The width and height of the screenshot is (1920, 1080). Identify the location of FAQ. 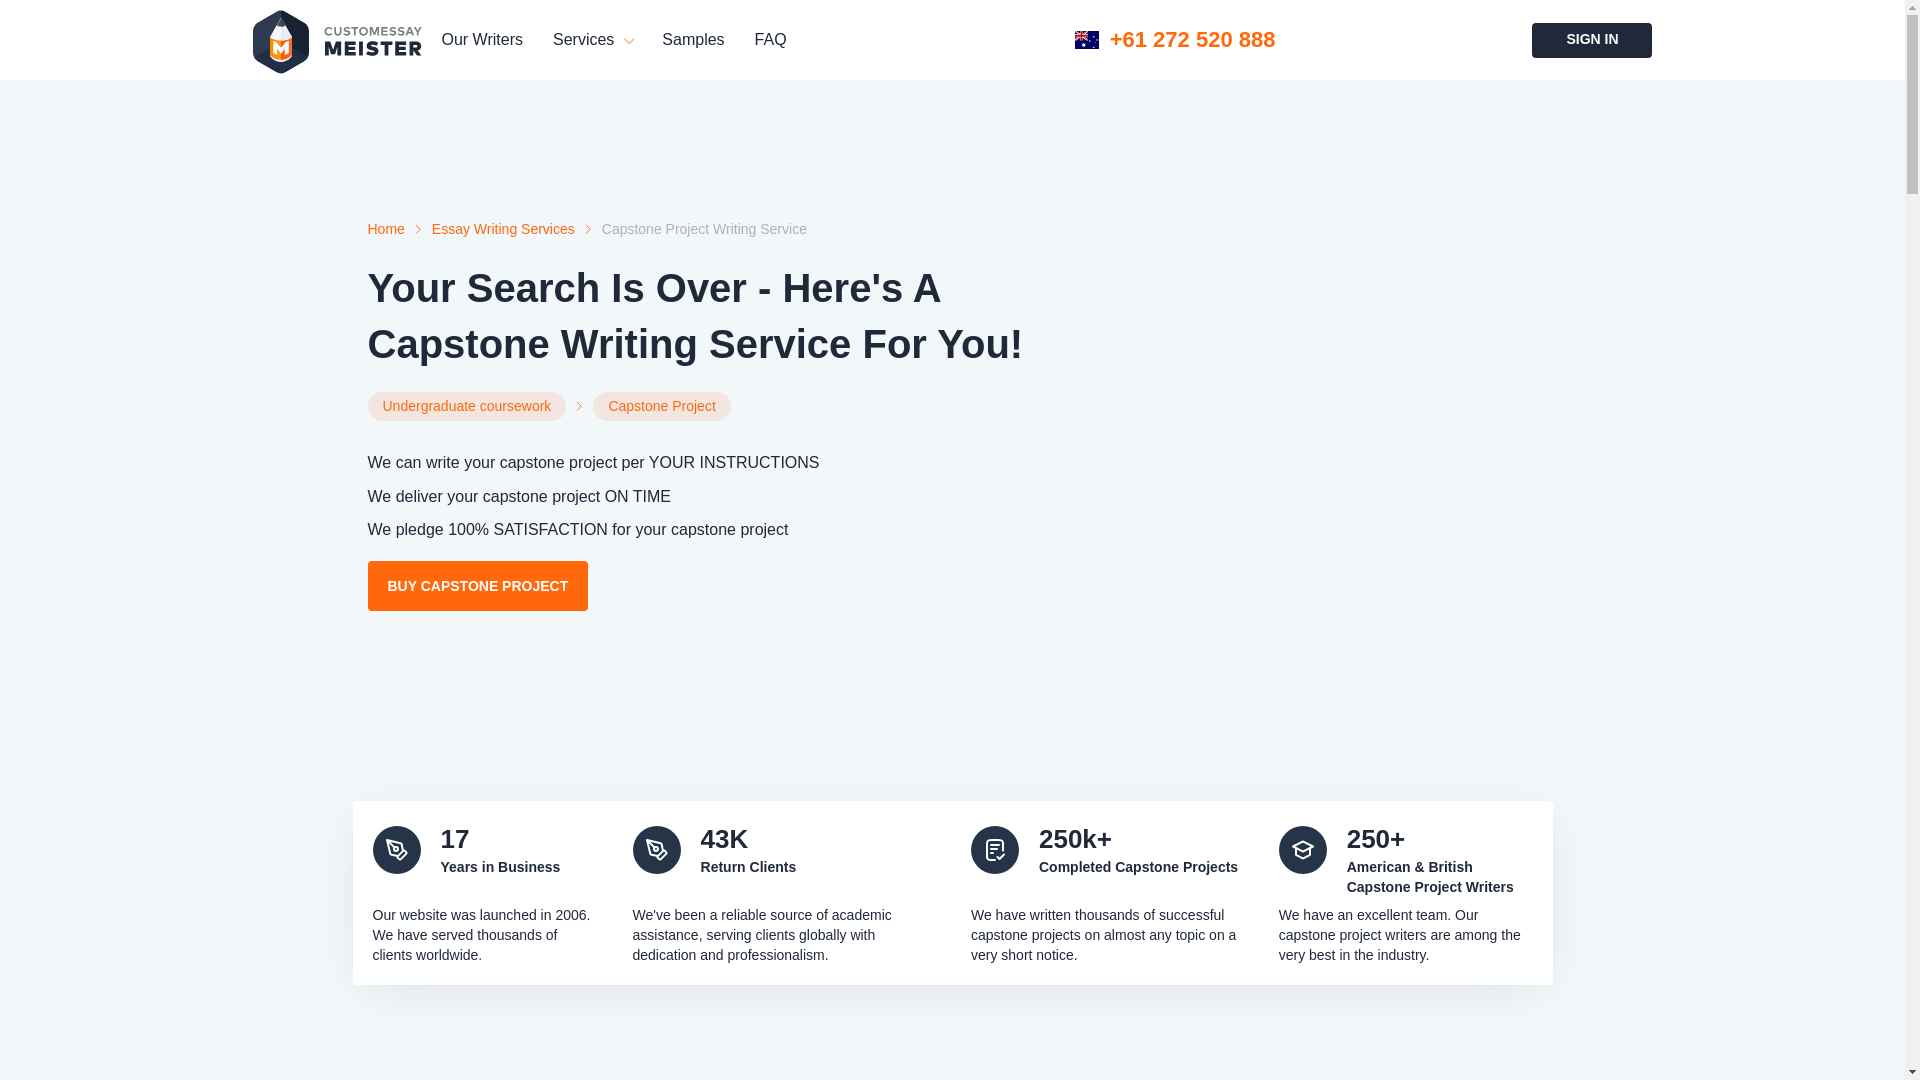
(770, 40).